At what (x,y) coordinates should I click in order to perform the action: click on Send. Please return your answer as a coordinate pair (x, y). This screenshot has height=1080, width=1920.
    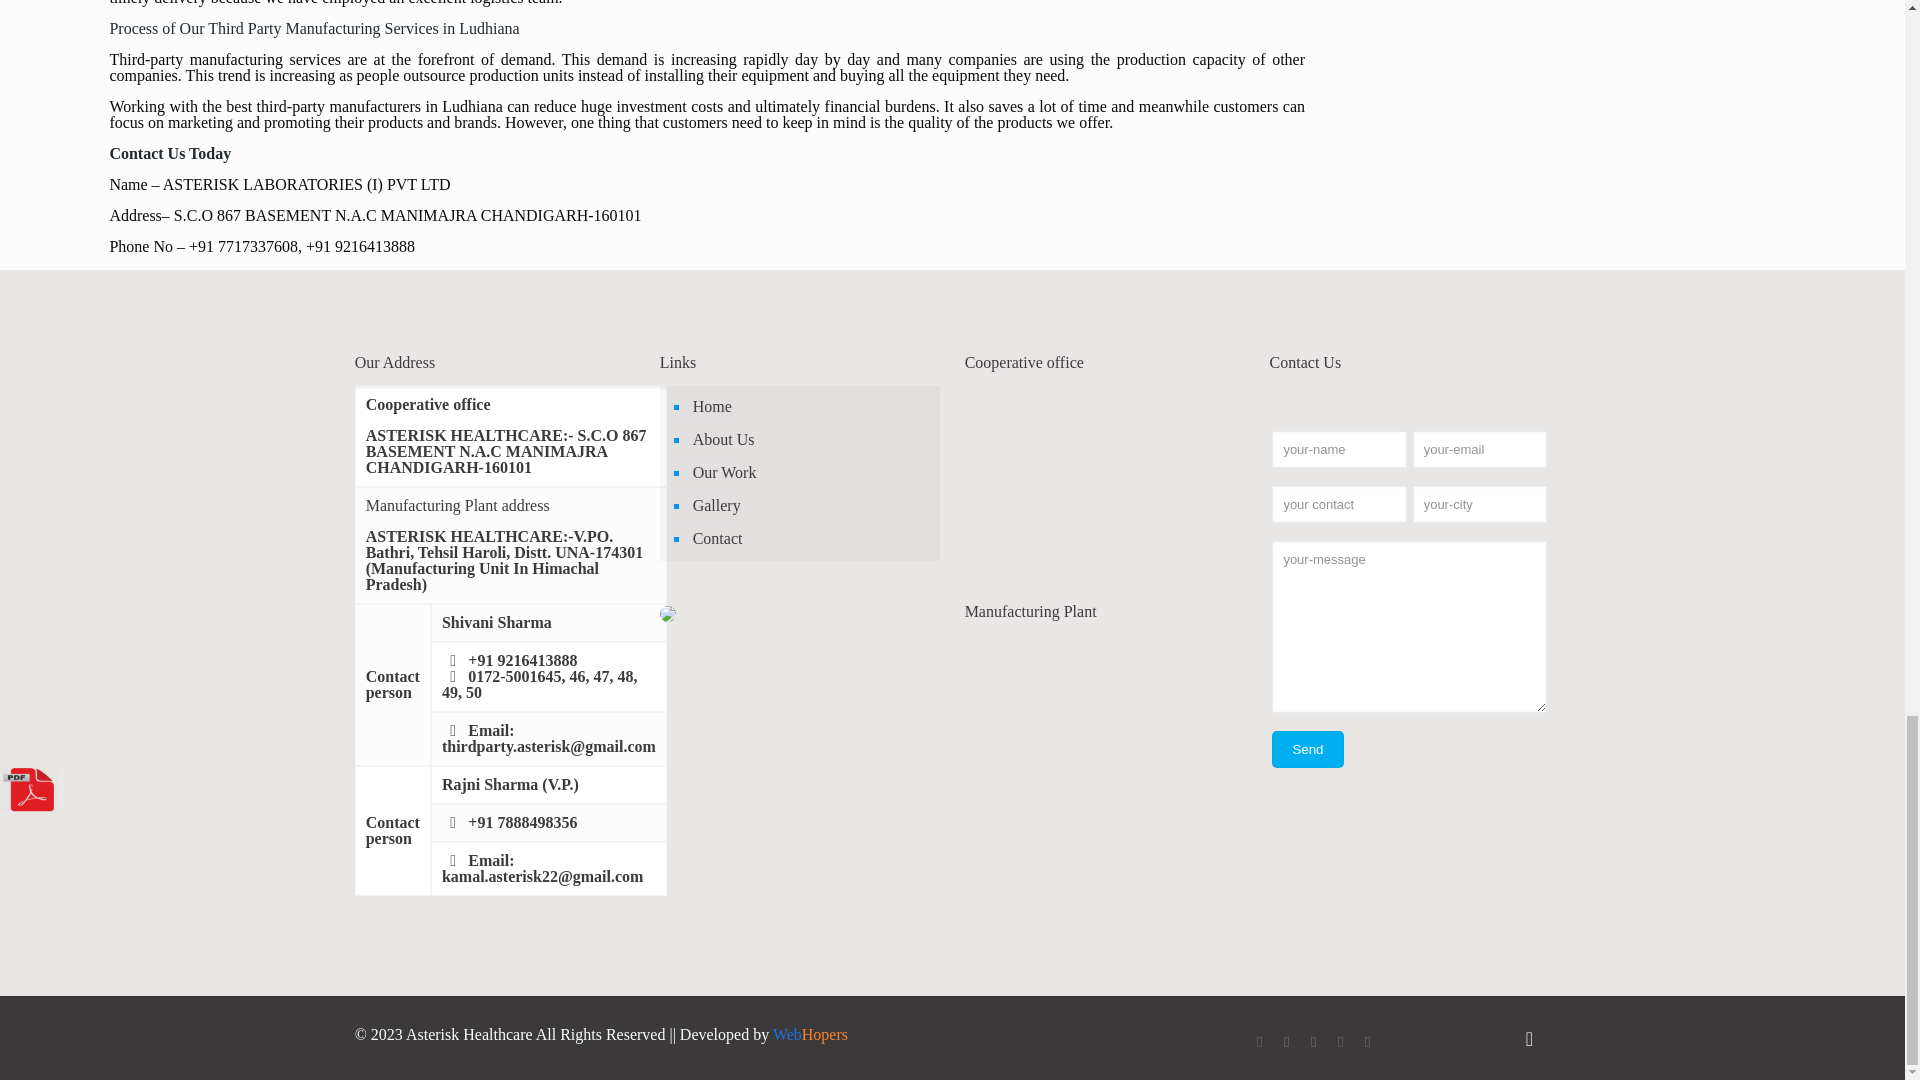
    Looking at the image, I should click on (1306, 749).